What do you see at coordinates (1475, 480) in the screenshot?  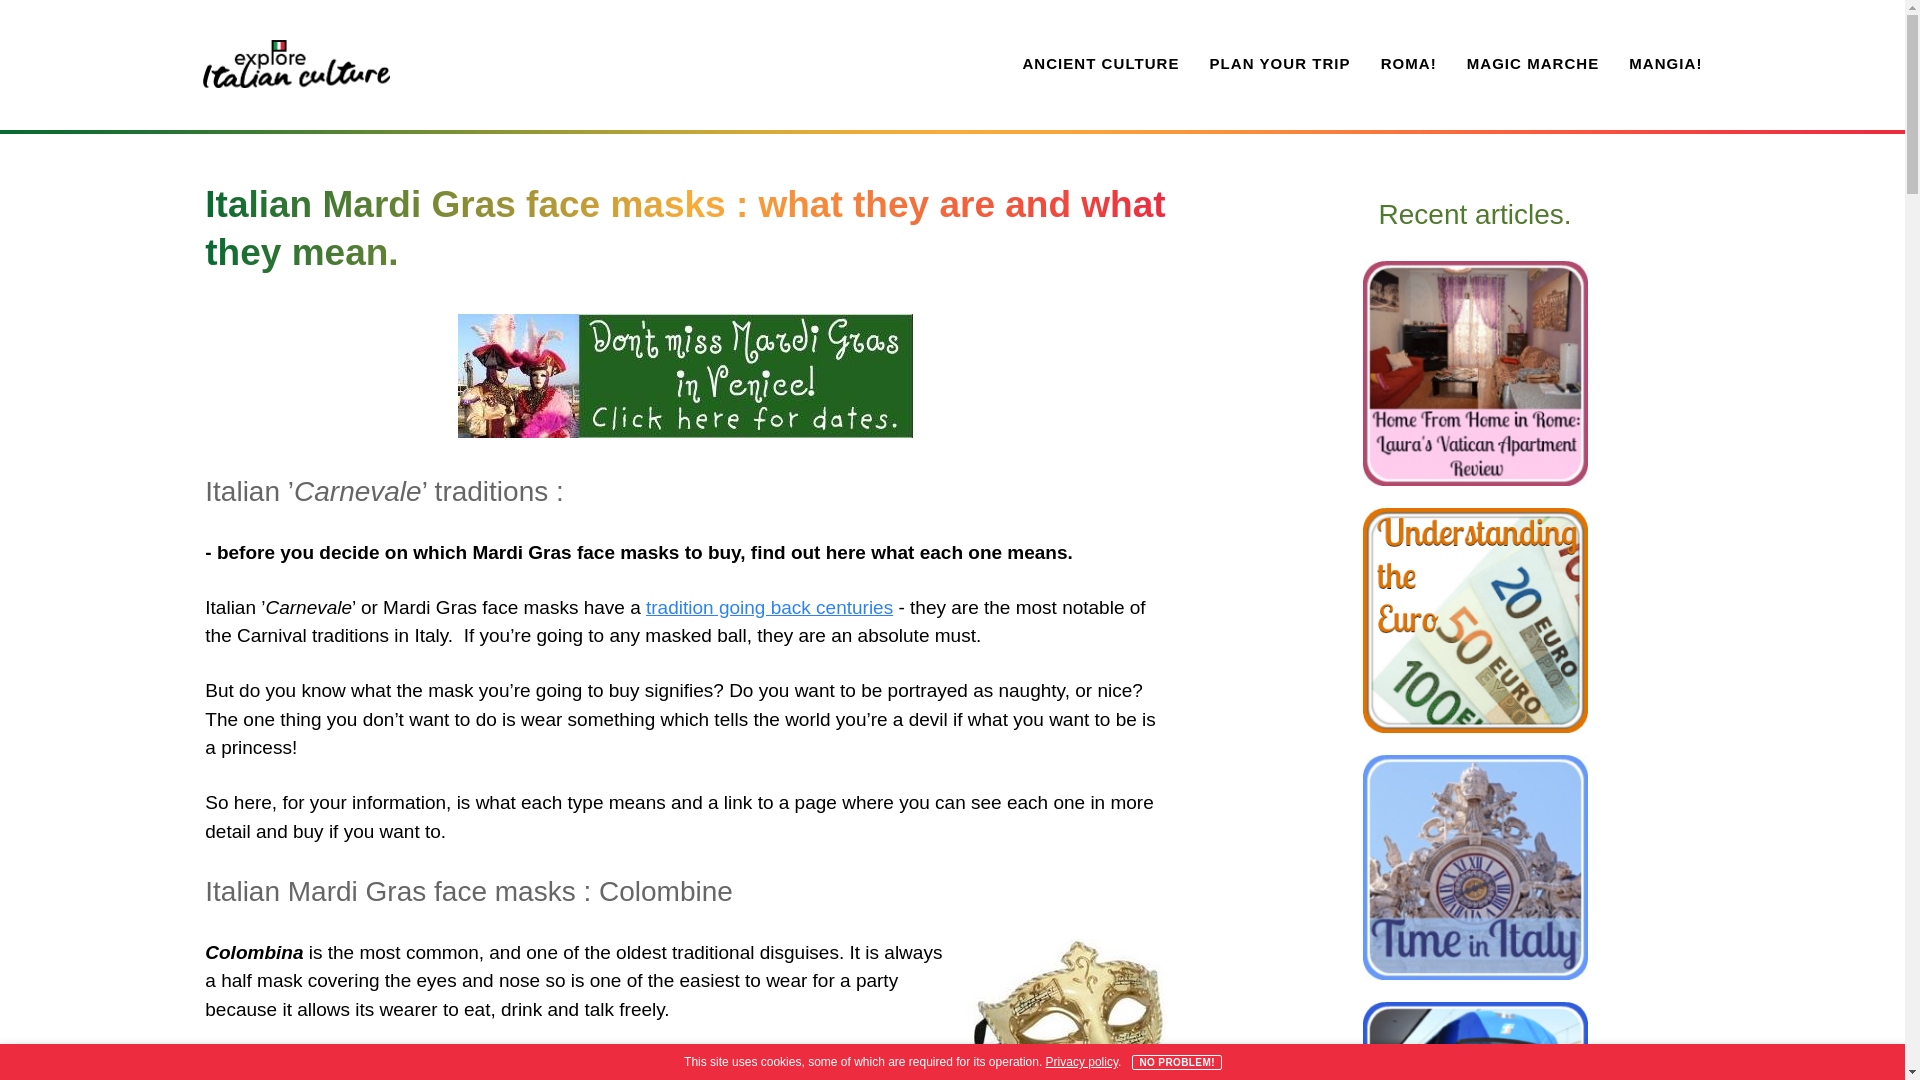 I see `Go to The best ever apartment to rent in Rome.` at bounding box center [1475, 480].